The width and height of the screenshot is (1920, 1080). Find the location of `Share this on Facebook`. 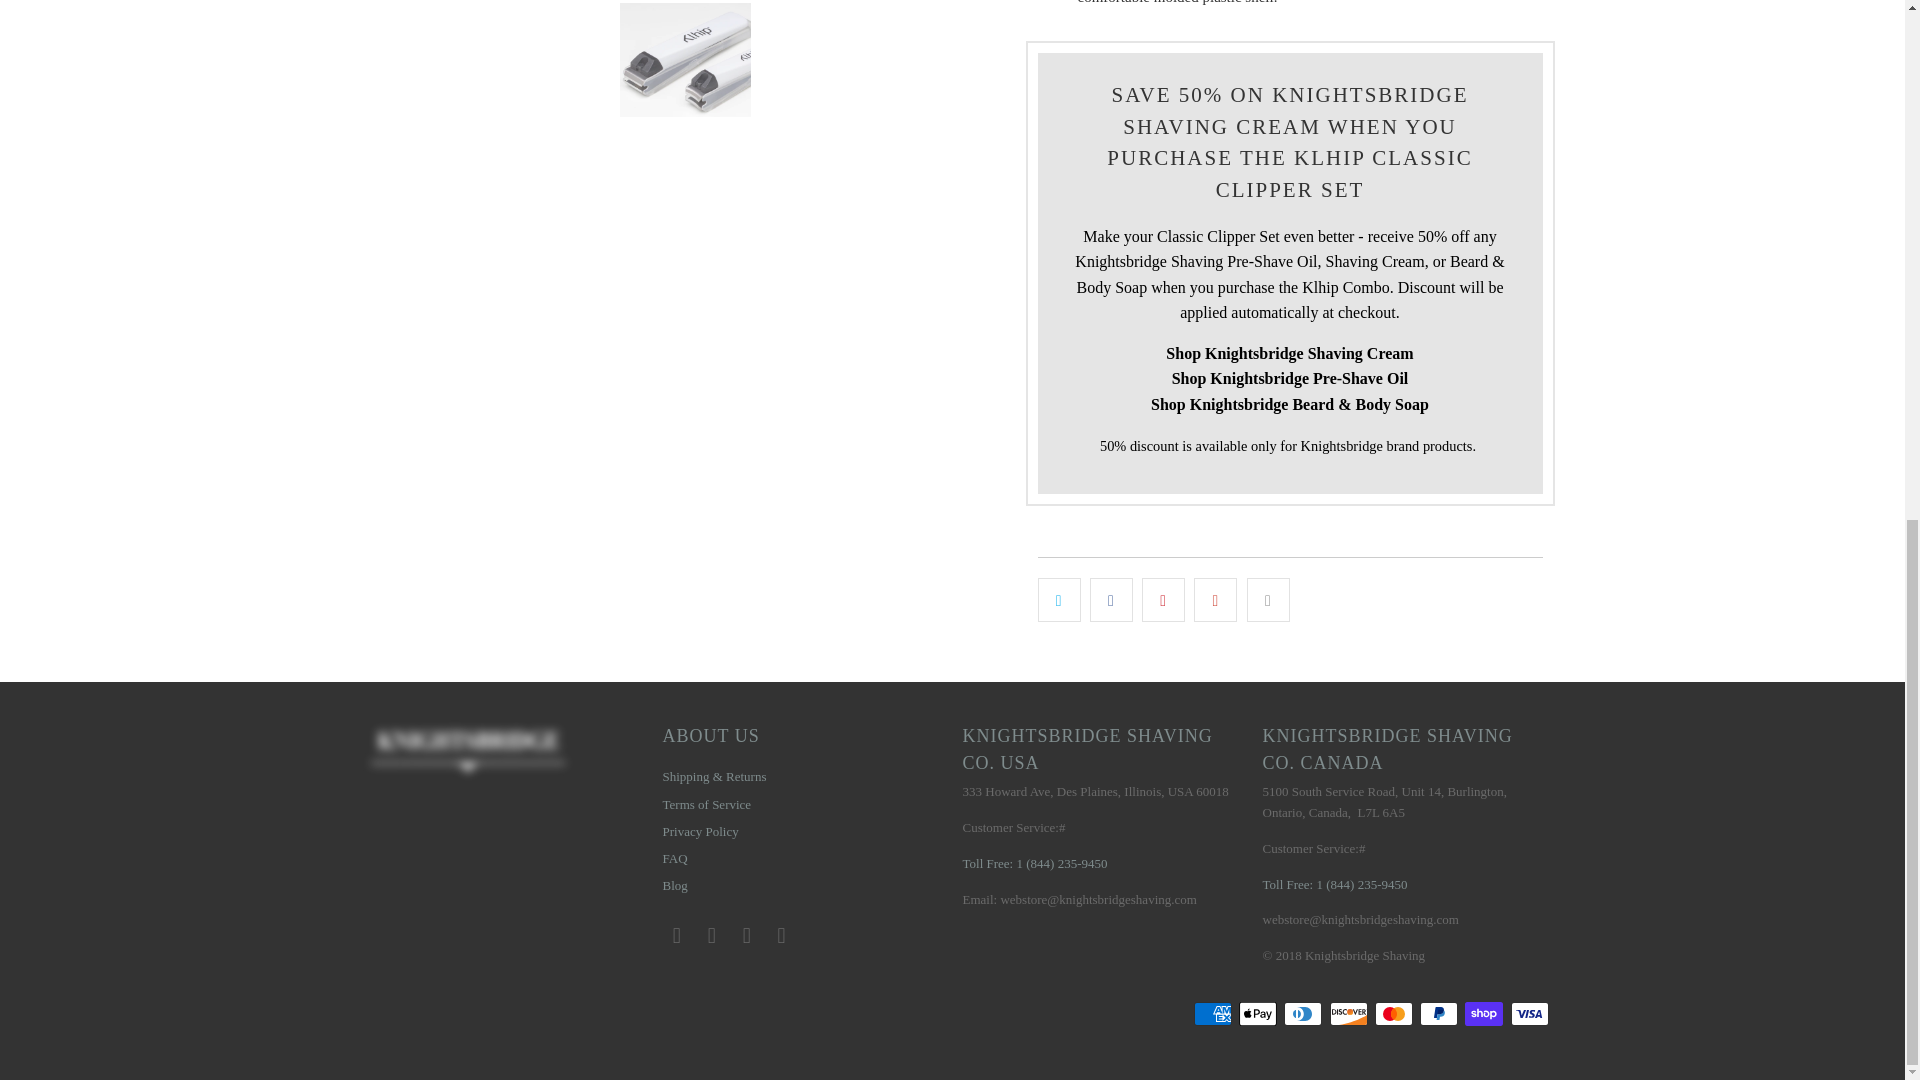

Share this on Facebook is located at coordinates (1111, 600).